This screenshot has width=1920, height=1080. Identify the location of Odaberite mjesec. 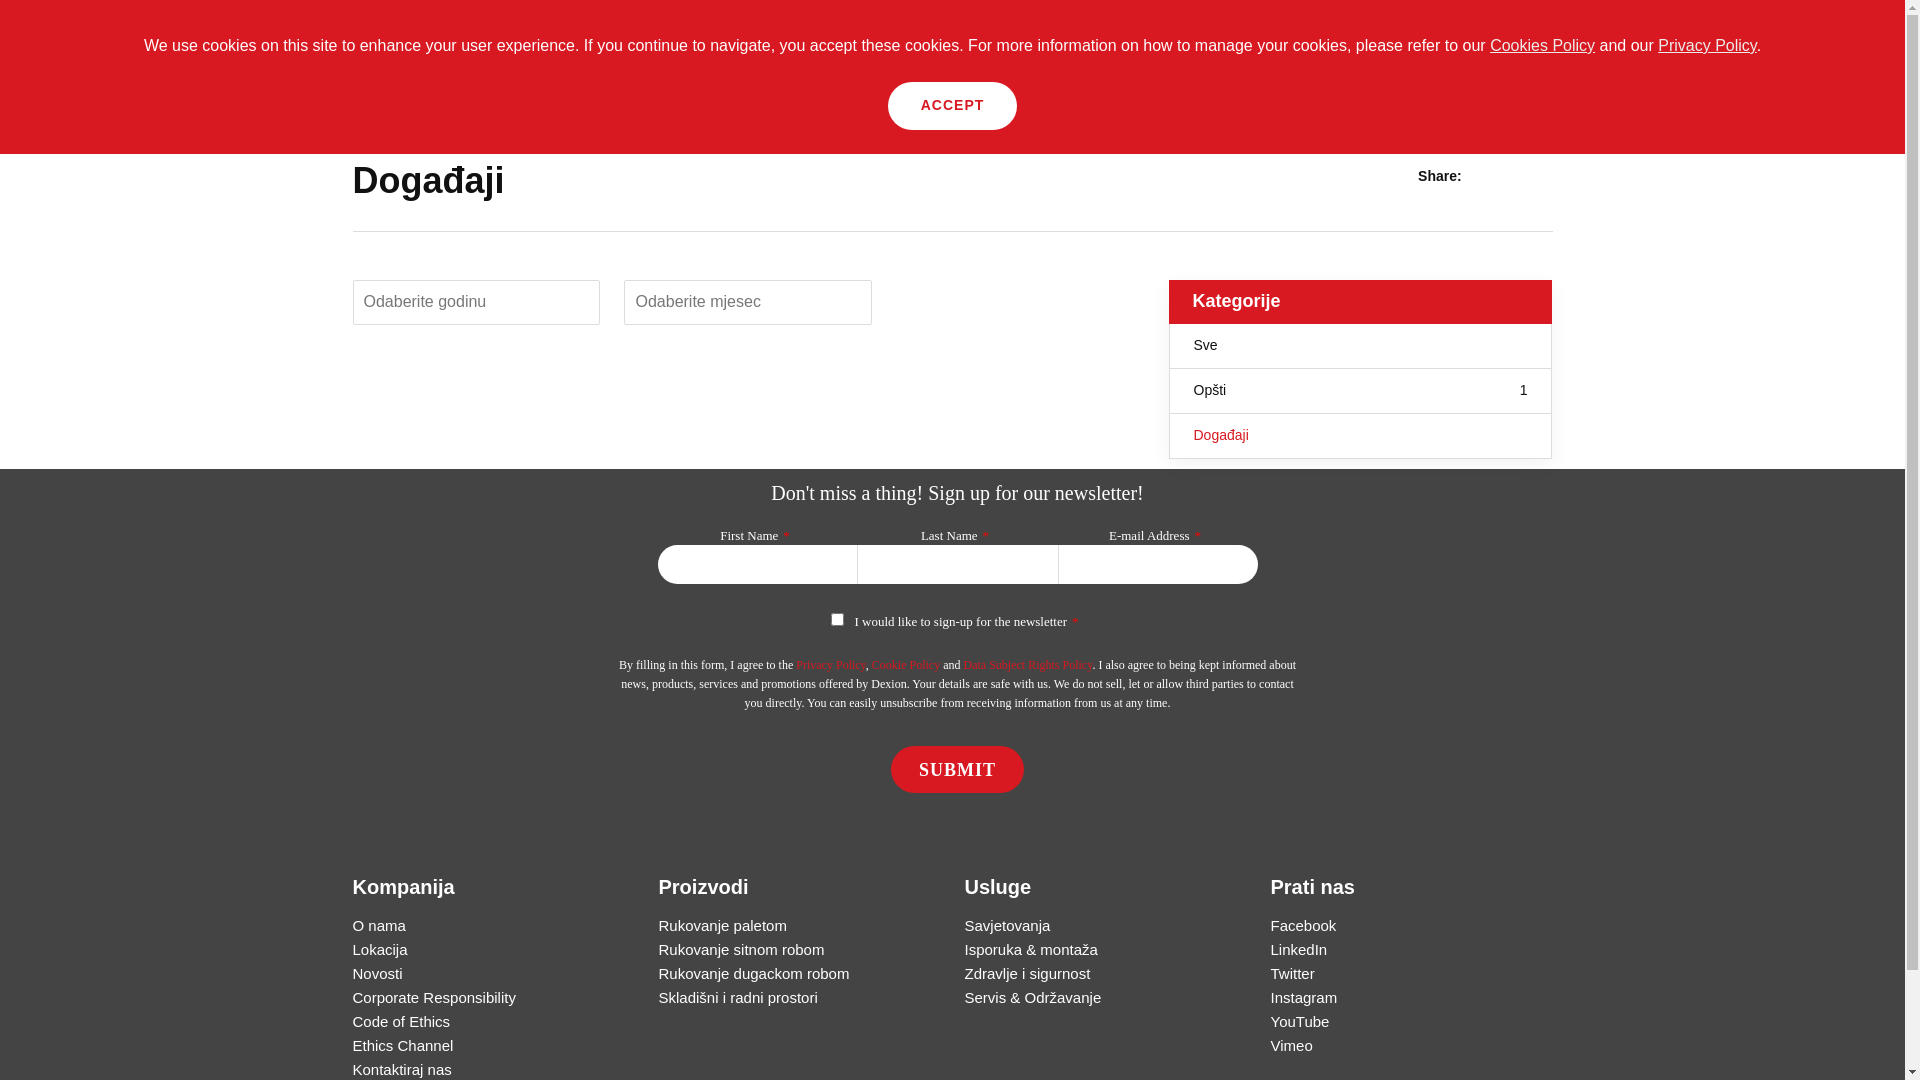
(748, 302).